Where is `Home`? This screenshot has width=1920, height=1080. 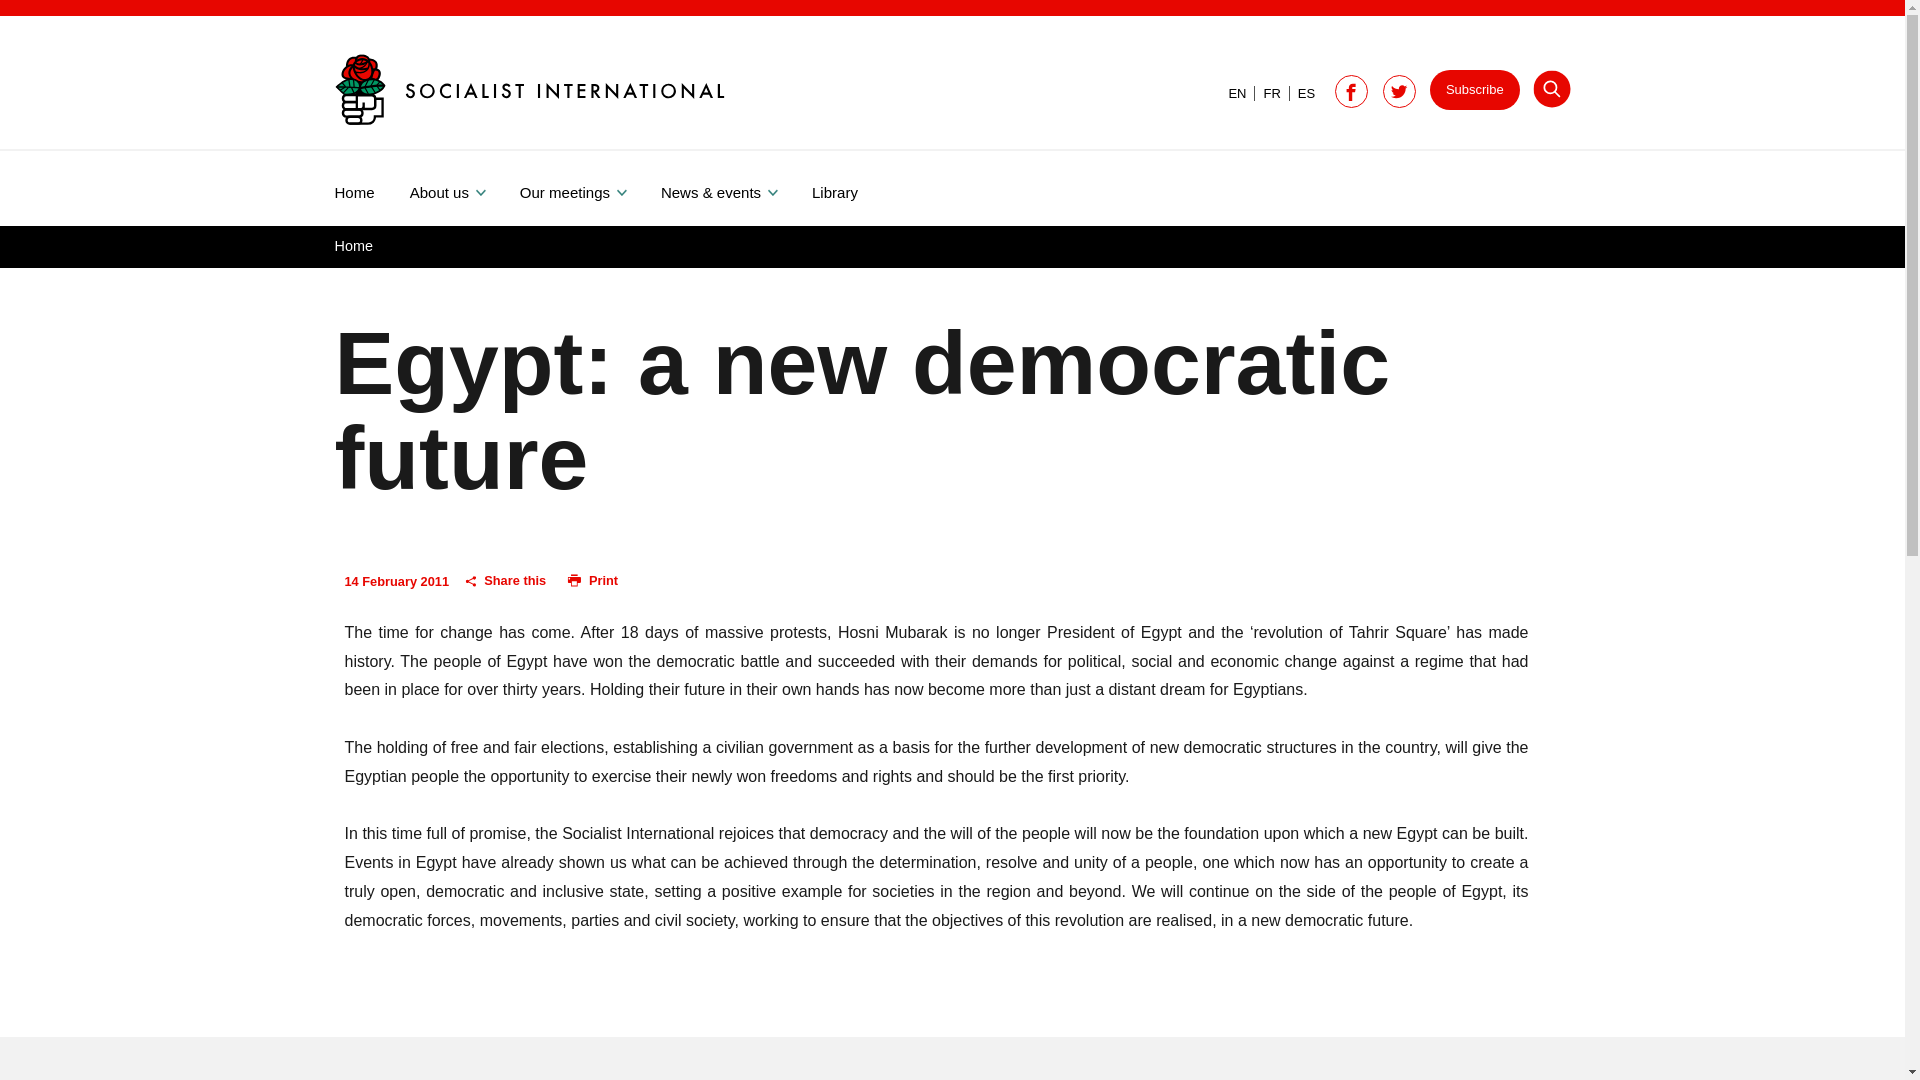 Home is located at coordinates (371, 188).